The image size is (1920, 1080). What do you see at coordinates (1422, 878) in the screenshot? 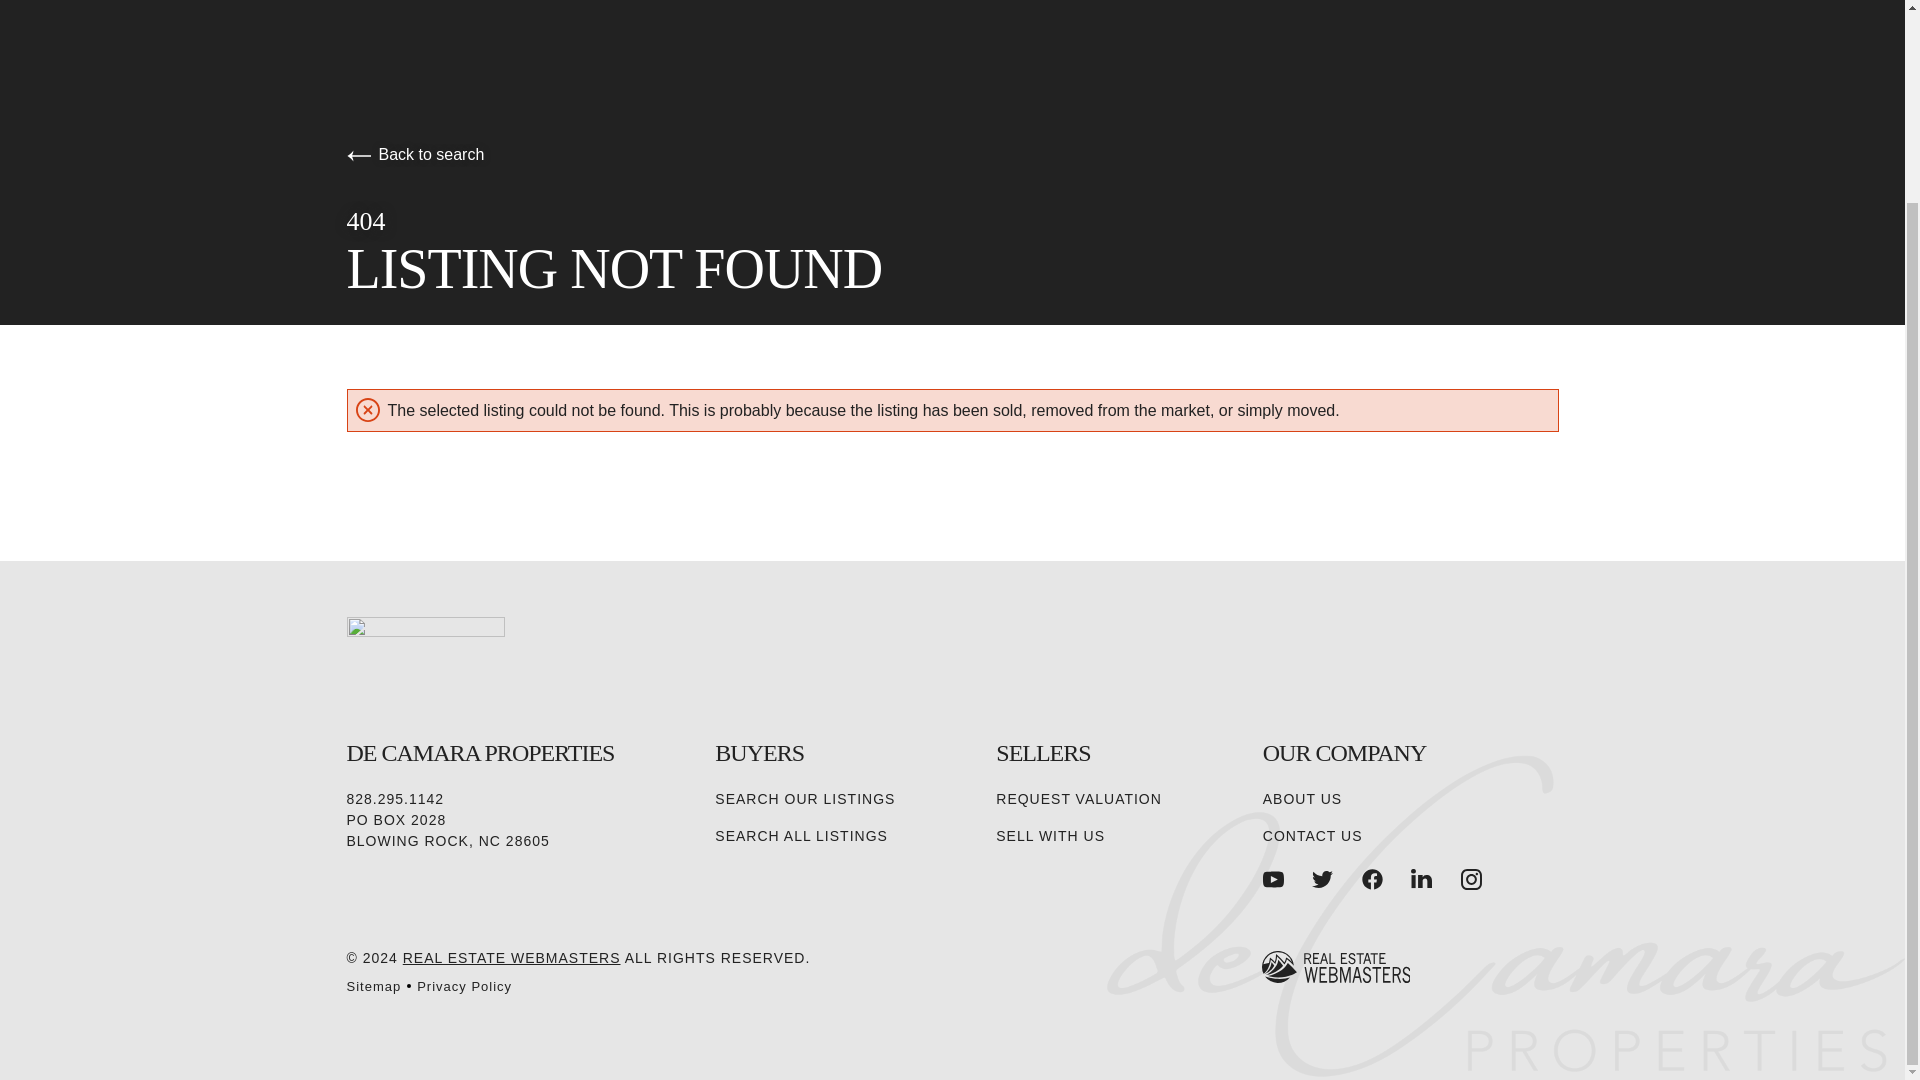
I see `LINKEDIN` at bounding box center [1422, 878].